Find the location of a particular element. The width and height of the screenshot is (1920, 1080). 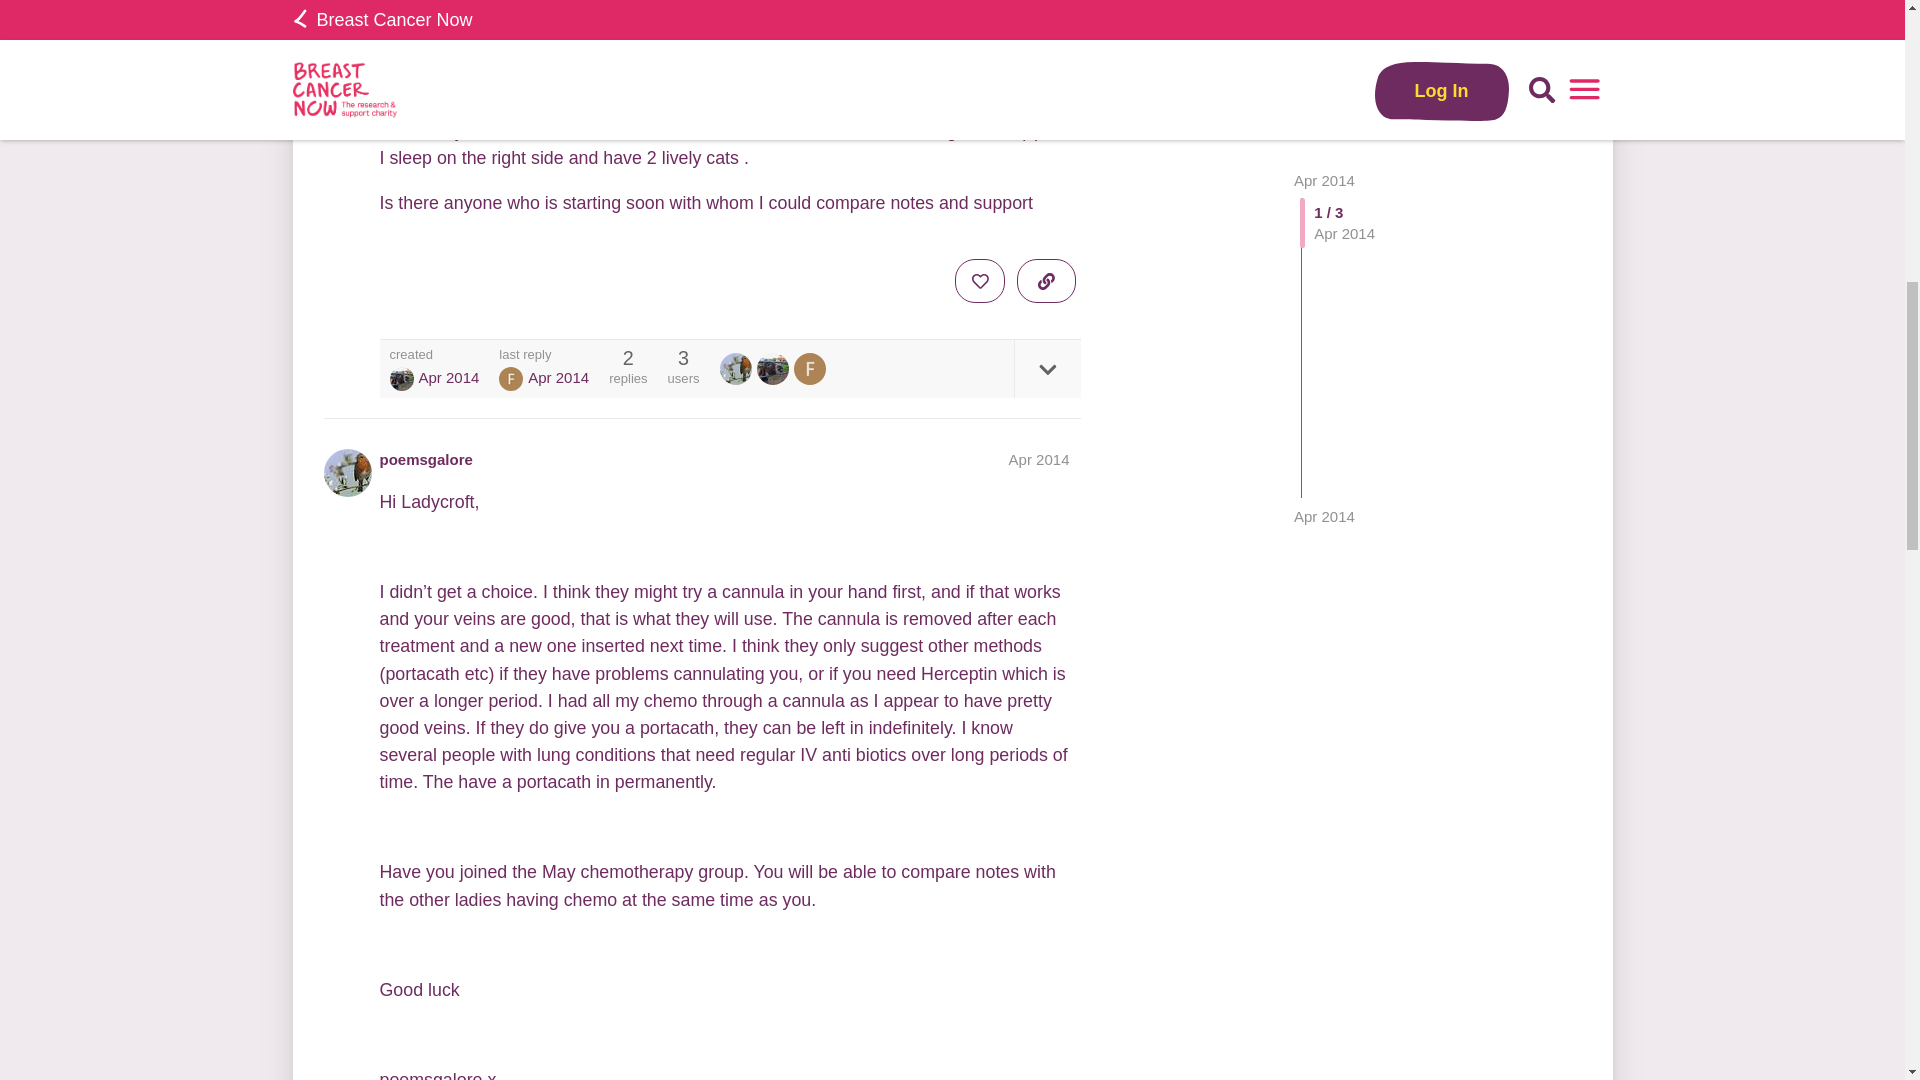

last reply is located at coordinates (544, 354).